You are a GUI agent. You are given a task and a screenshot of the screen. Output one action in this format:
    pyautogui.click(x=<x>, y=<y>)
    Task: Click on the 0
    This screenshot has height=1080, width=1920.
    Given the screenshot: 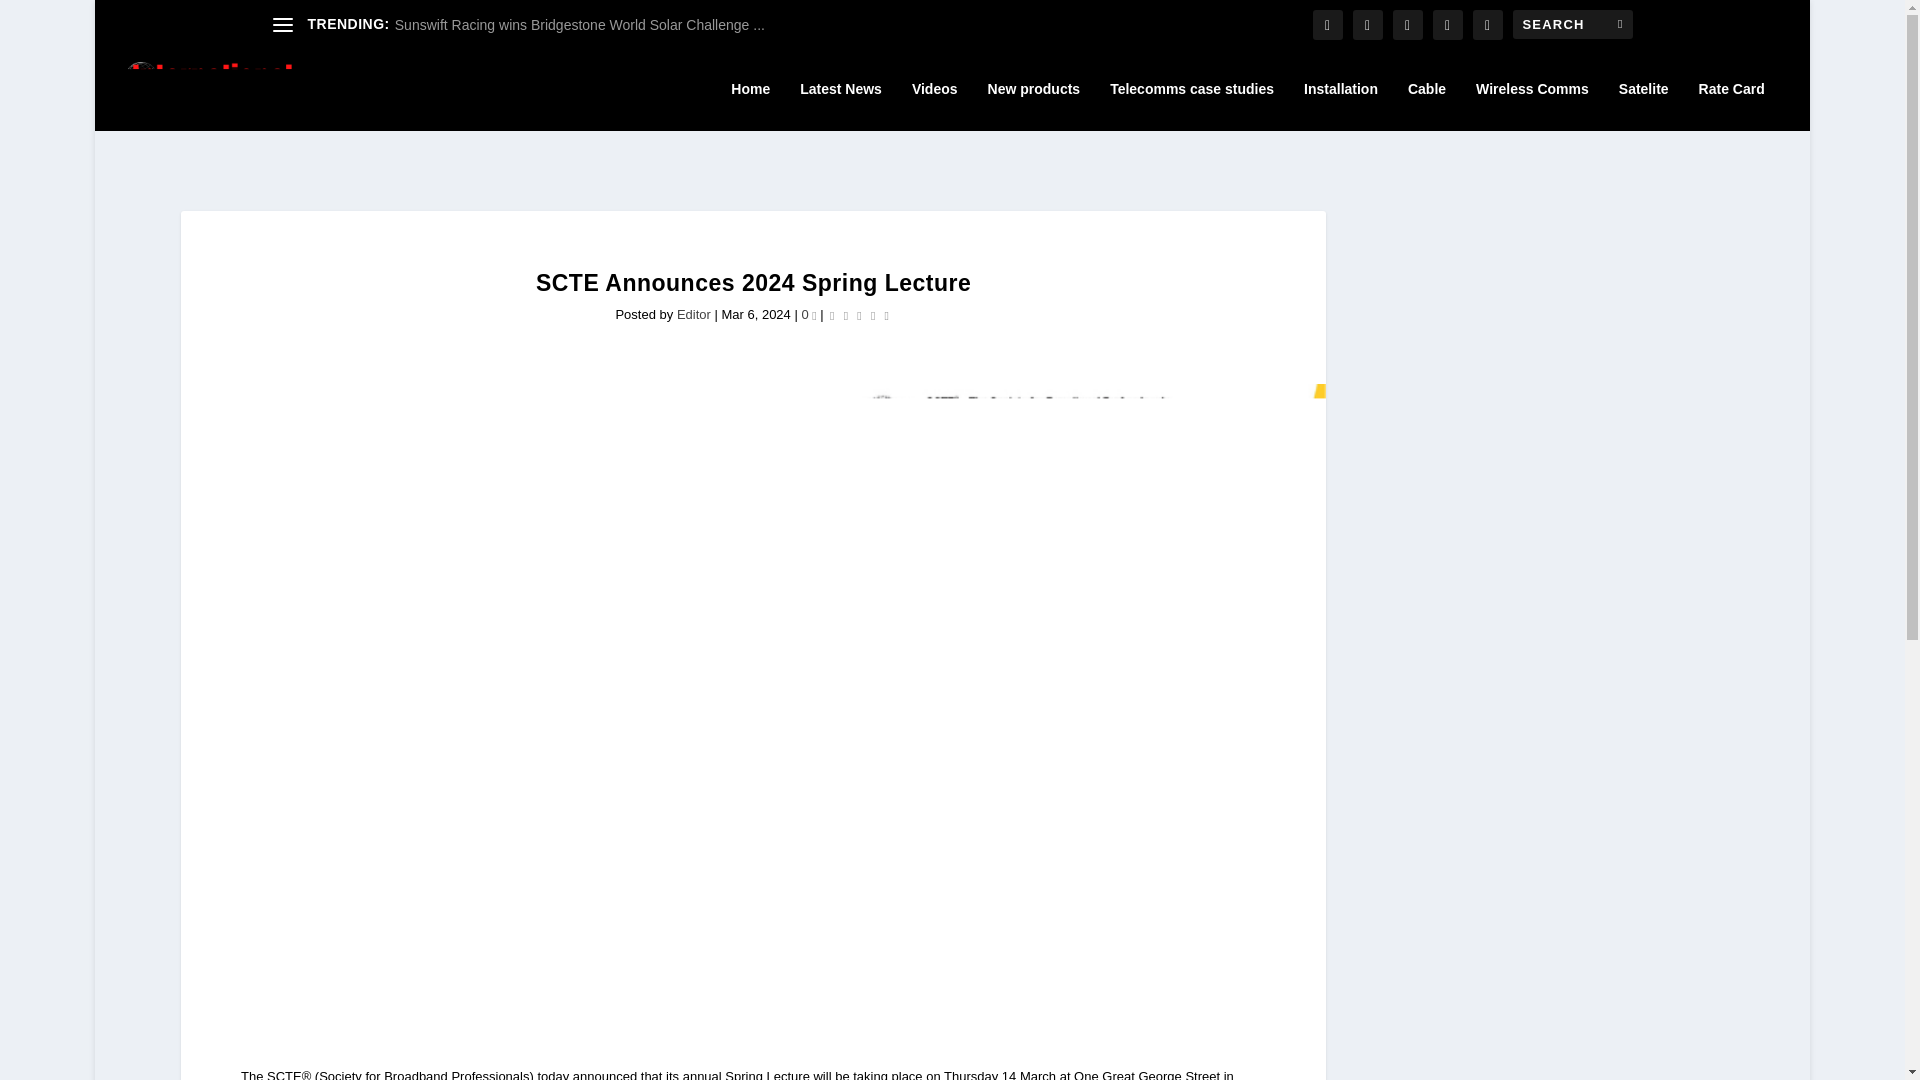 What is the action you would take?
    pyautogui.click(x=808, y=314)
    